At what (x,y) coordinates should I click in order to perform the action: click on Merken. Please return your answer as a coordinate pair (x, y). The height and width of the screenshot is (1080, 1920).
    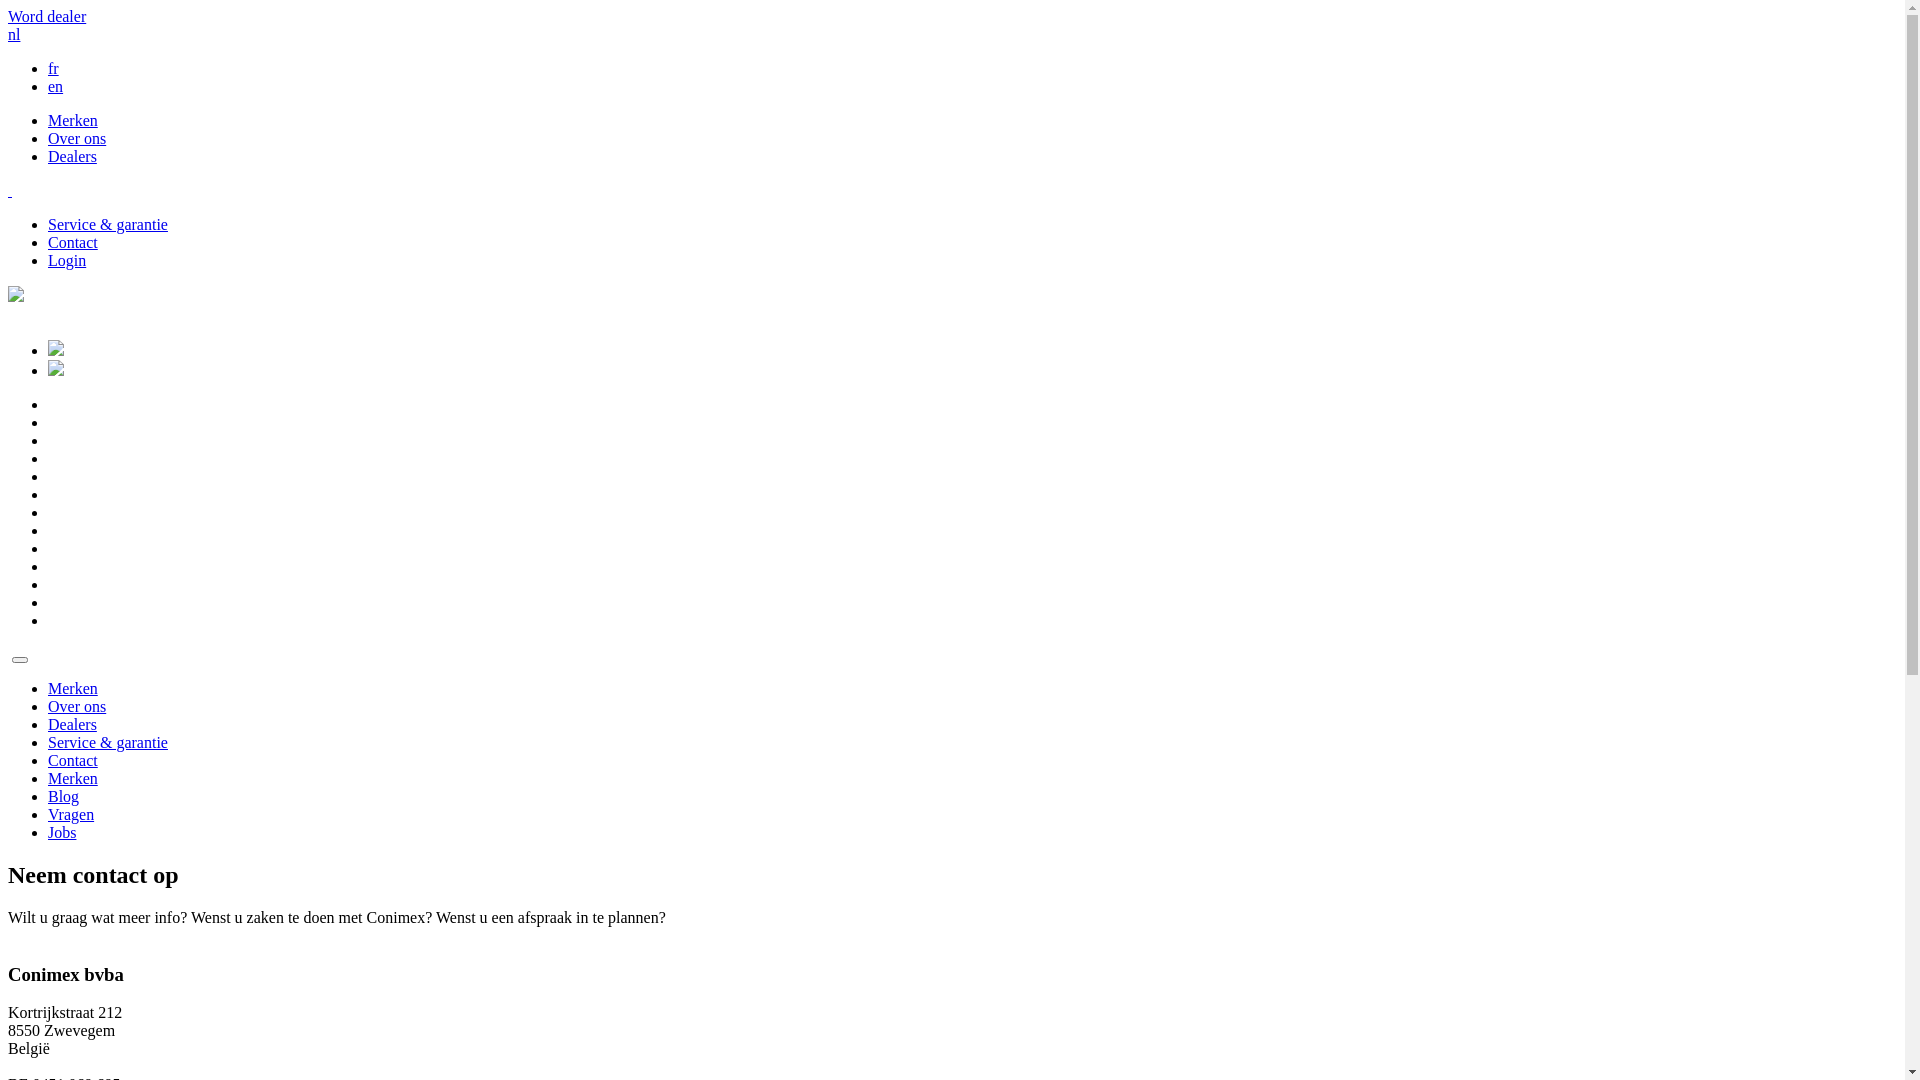
    Looking at the image, I should click on (73, 688).